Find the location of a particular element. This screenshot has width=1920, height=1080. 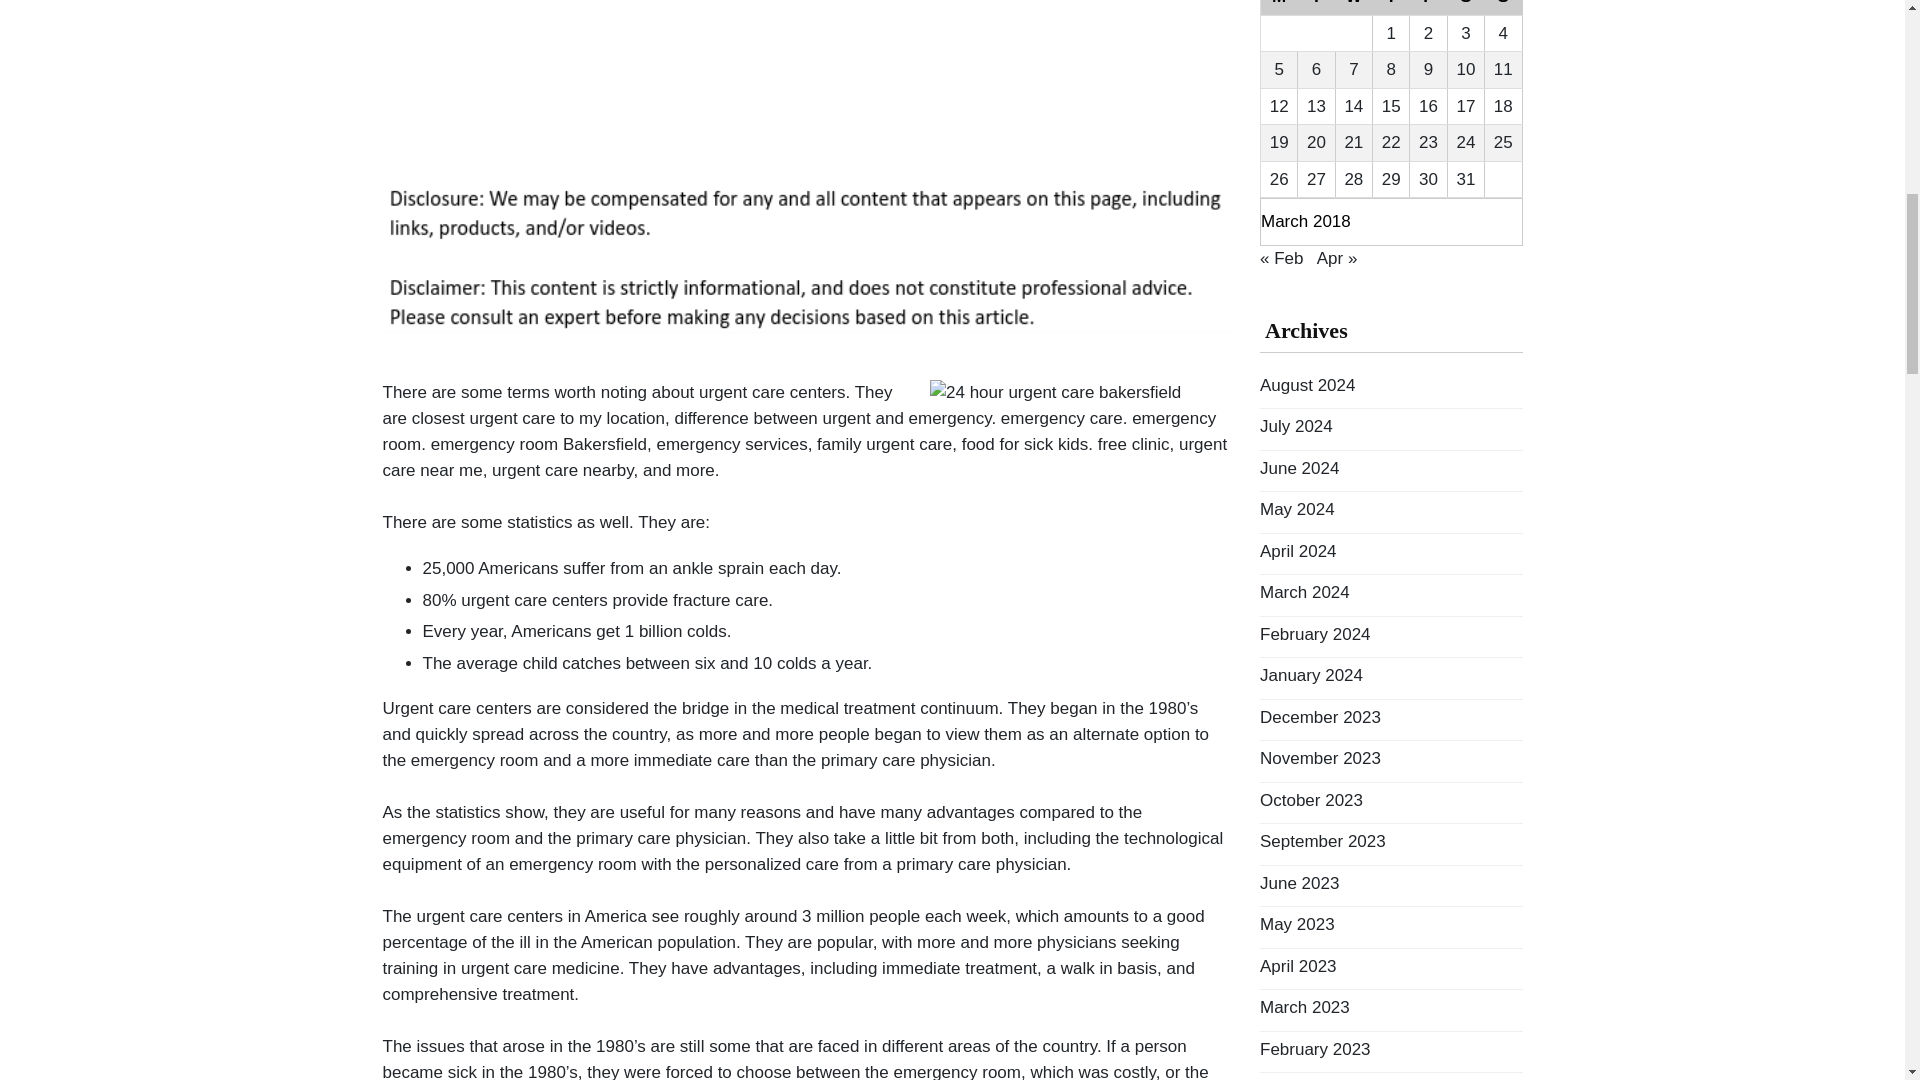

July 2024 is located at coordinates (1296, 426).